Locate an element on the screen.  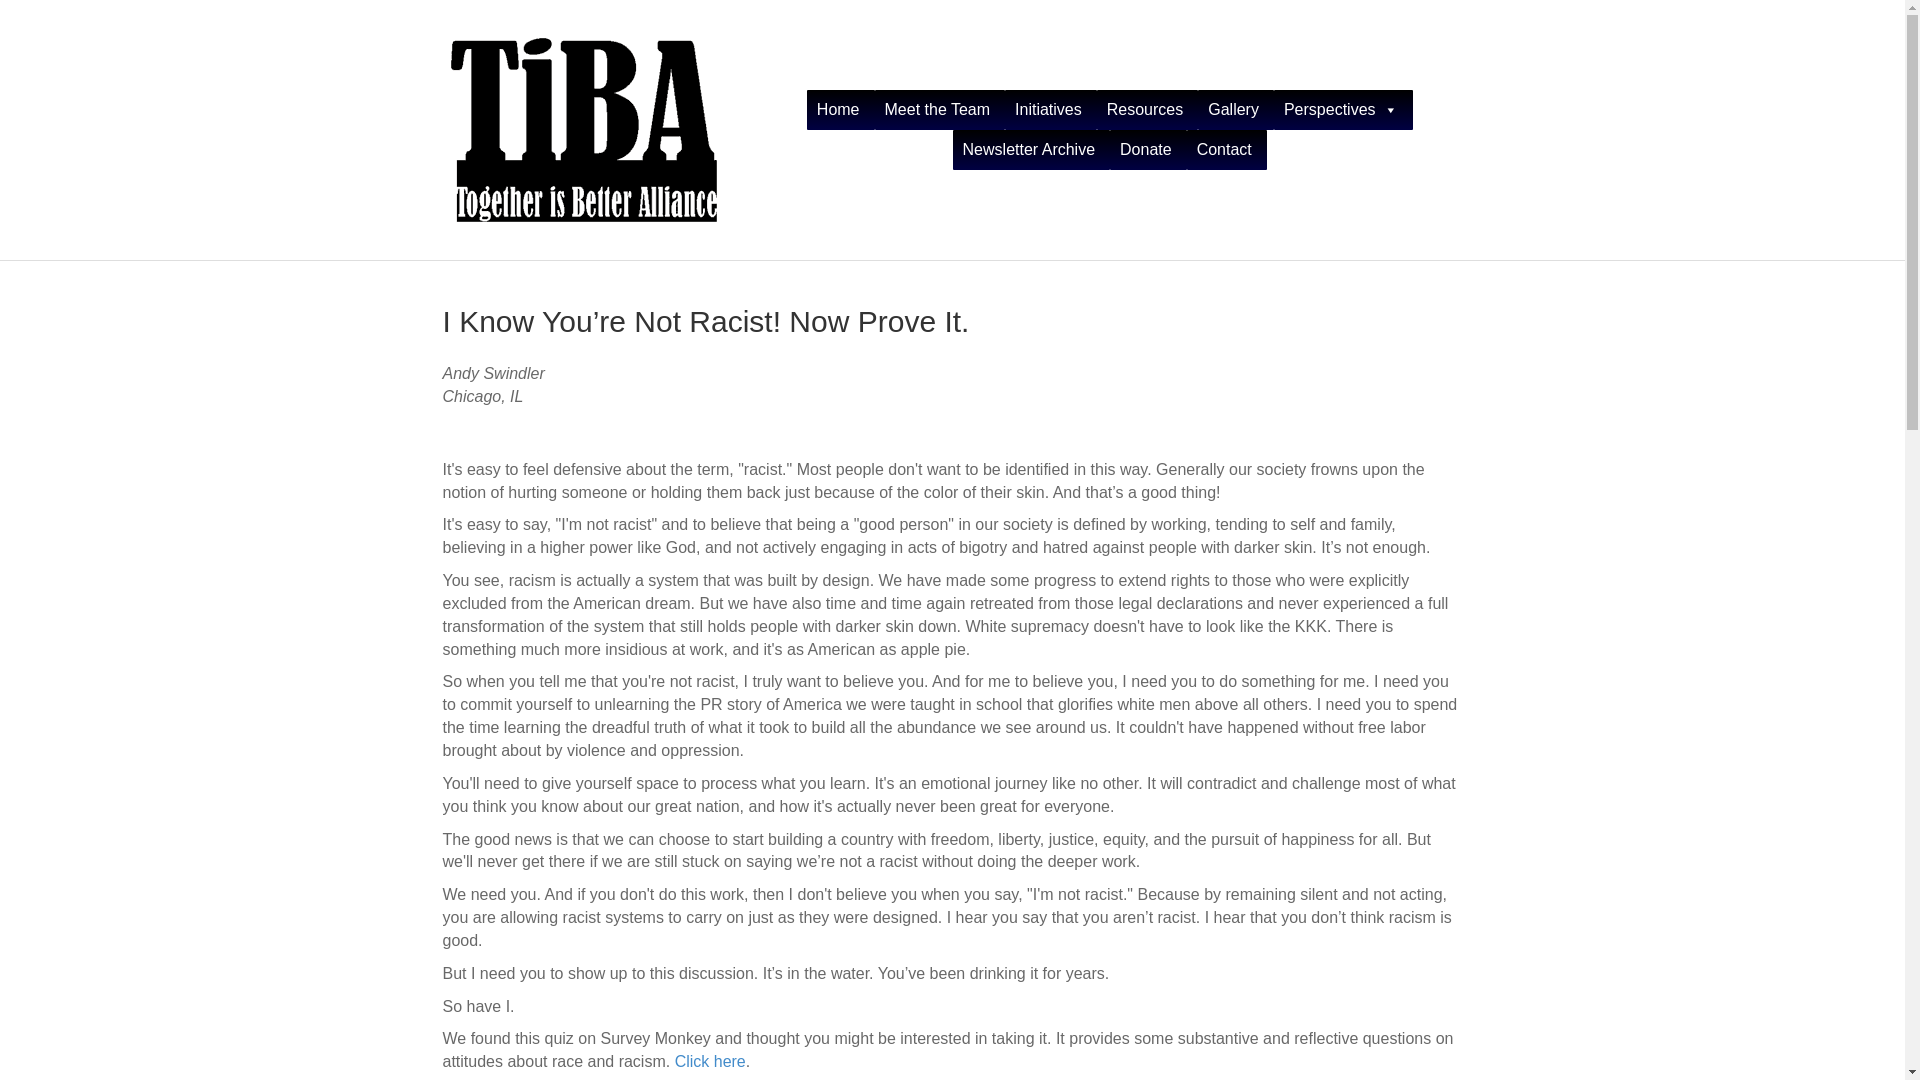
Gallery is located at coordinates (1236, 109).